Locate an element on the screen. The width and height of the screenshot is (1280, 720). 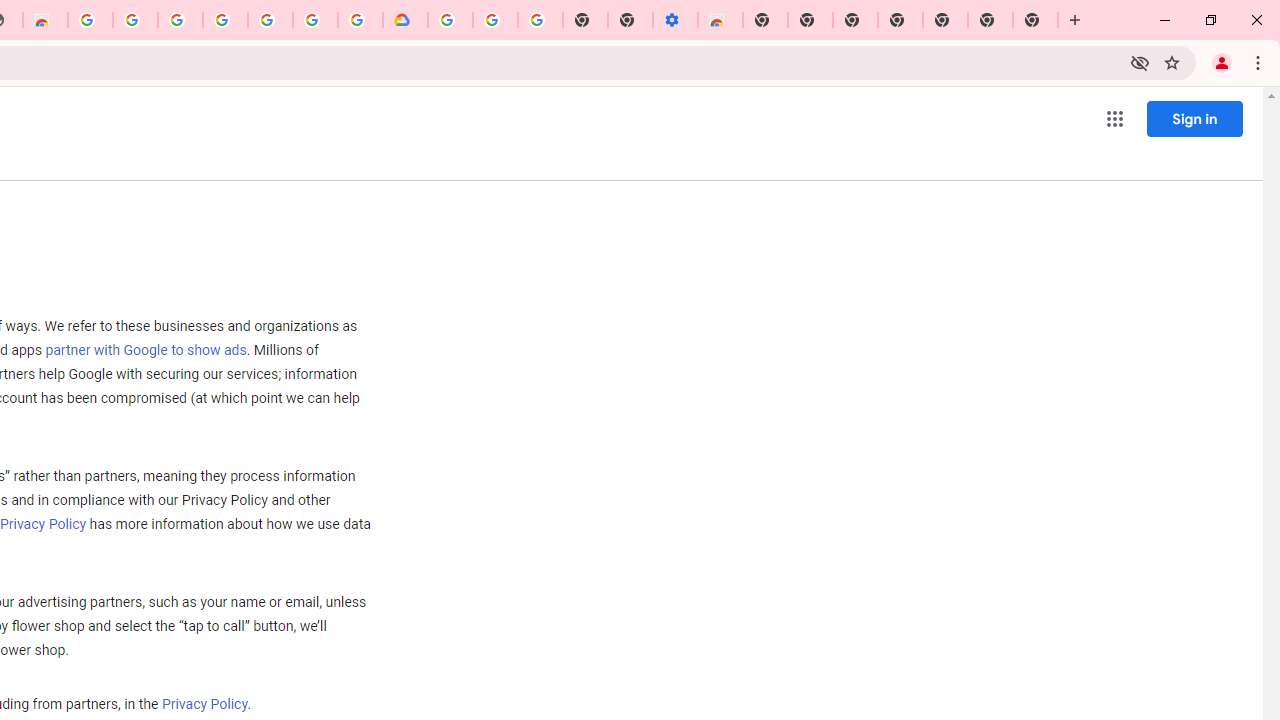
Chrome Web Store - Accessibility extensions is located at coordinates (720, 20).